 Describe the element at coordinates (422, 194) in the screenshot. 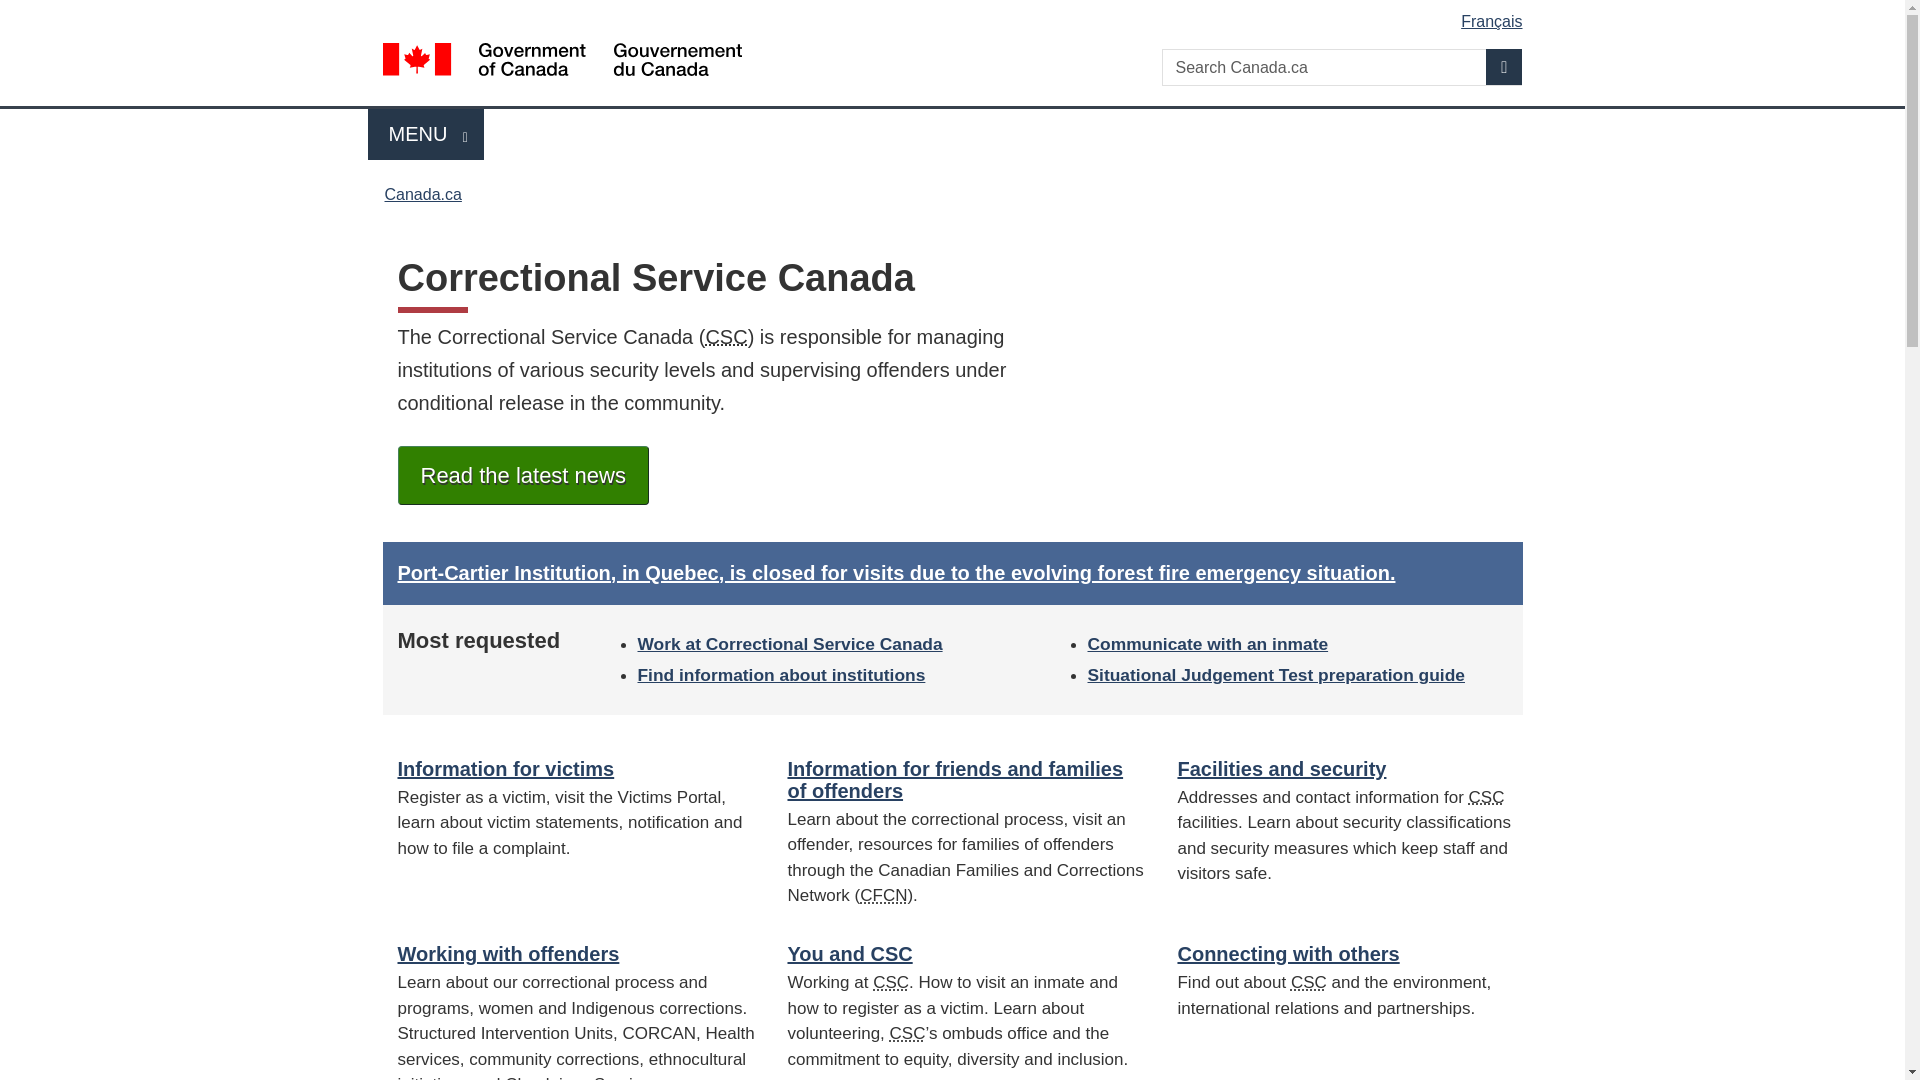

I see `Information for victims` at that location.